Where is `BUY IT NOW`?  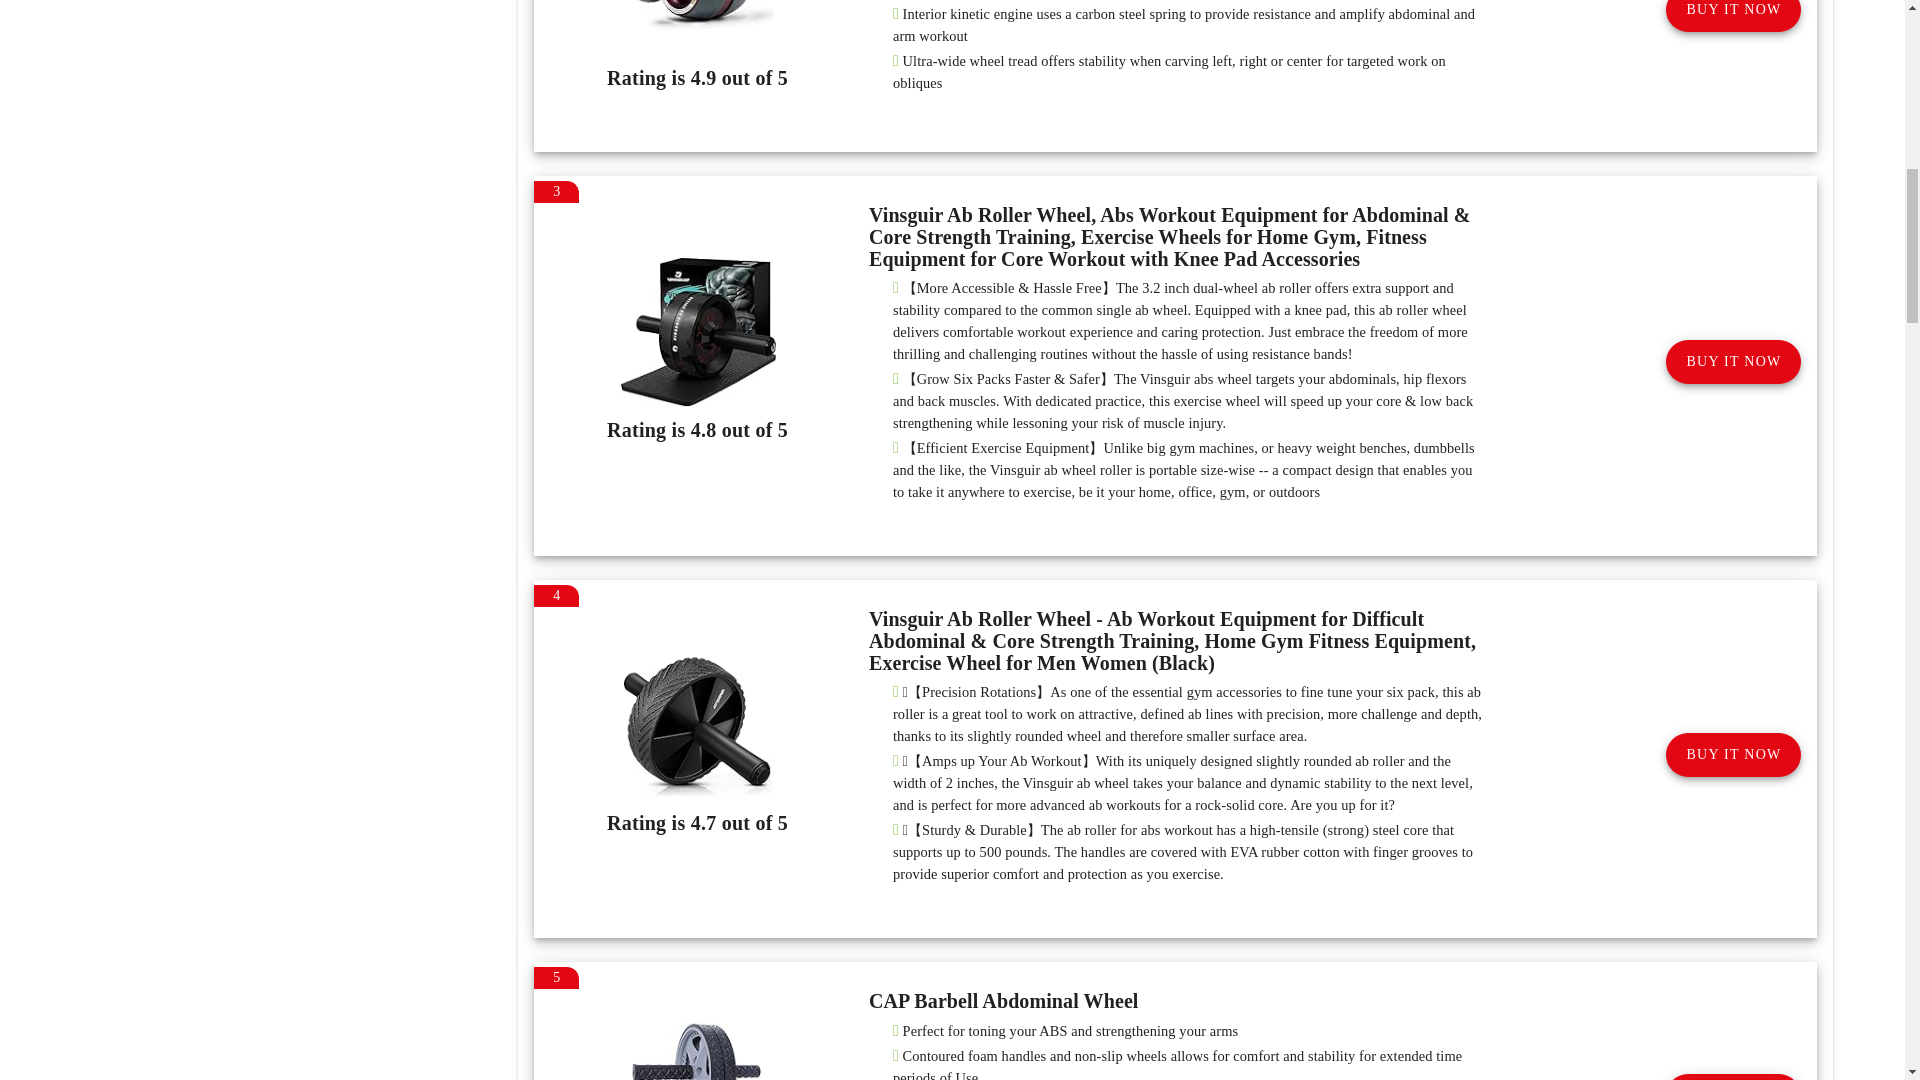 BUY IT NOW is located at coordinates (1733, 362).